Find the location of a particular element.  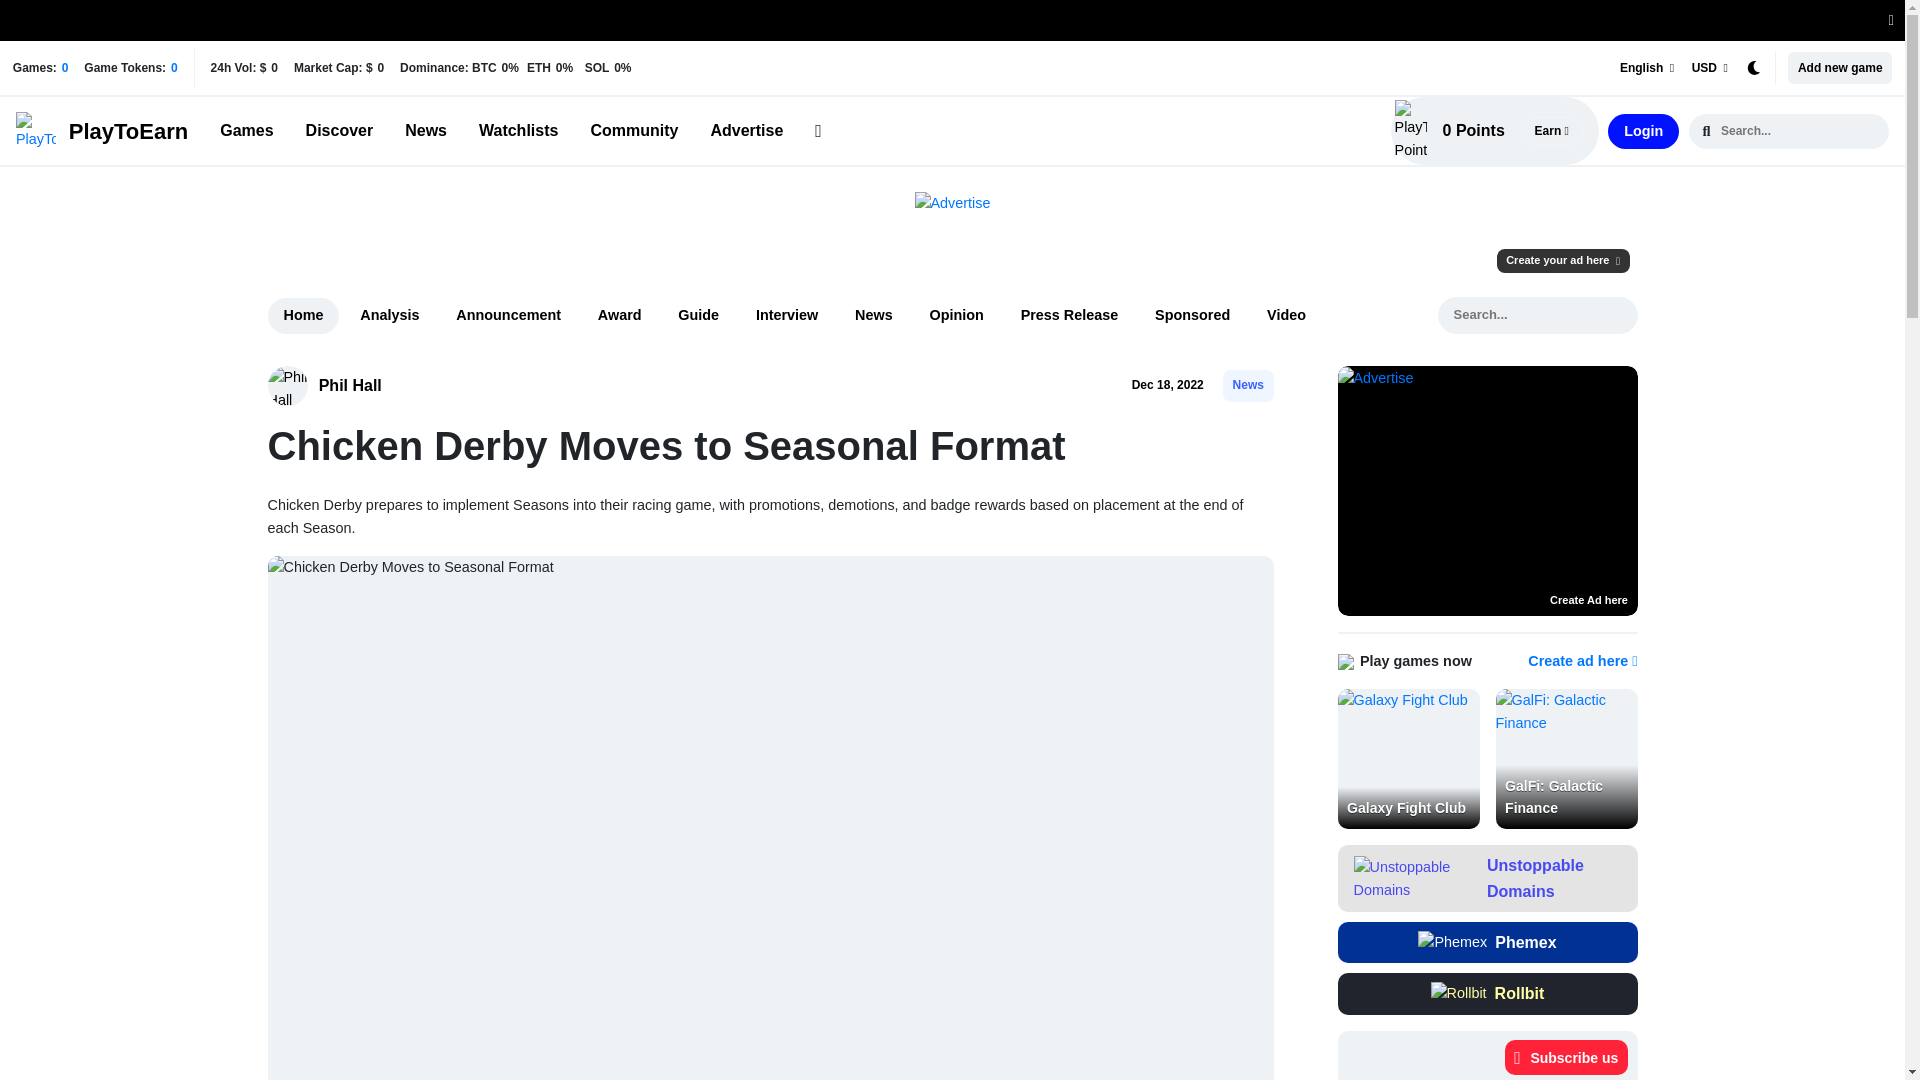

Add new Game is located at coordinates (1835, 68).